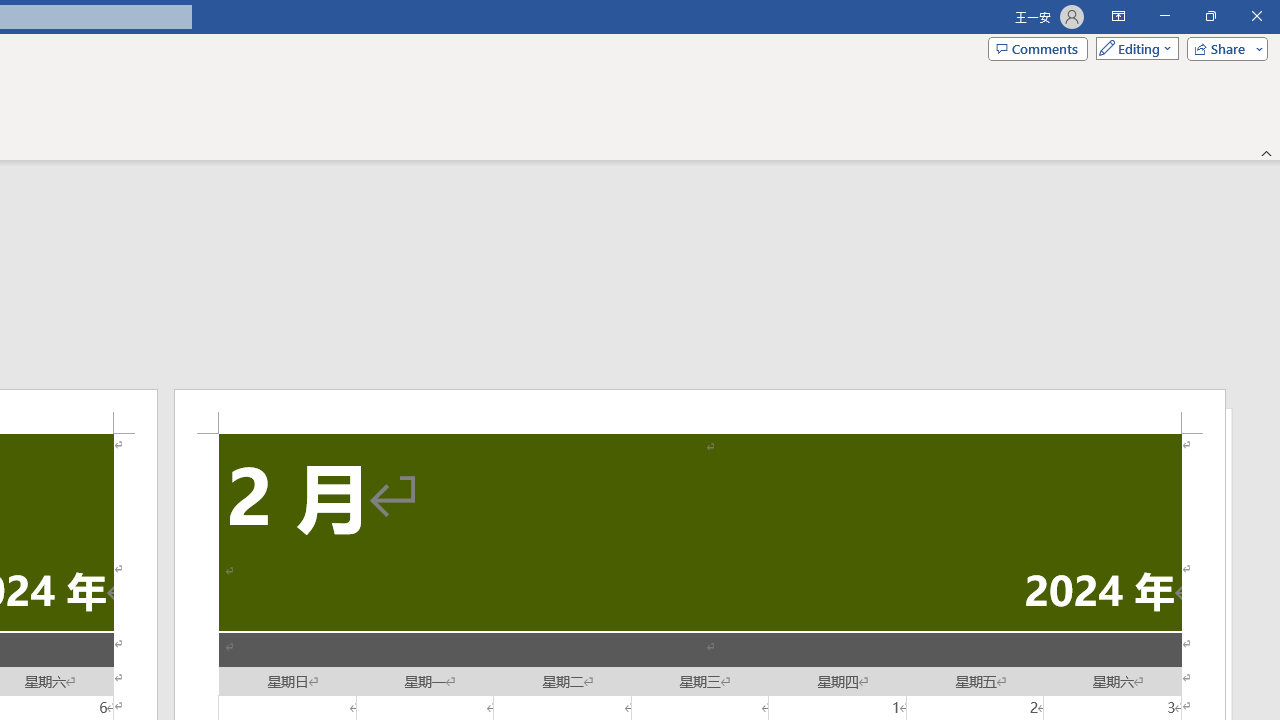  I want to click on Mode, so click(1133, 48).